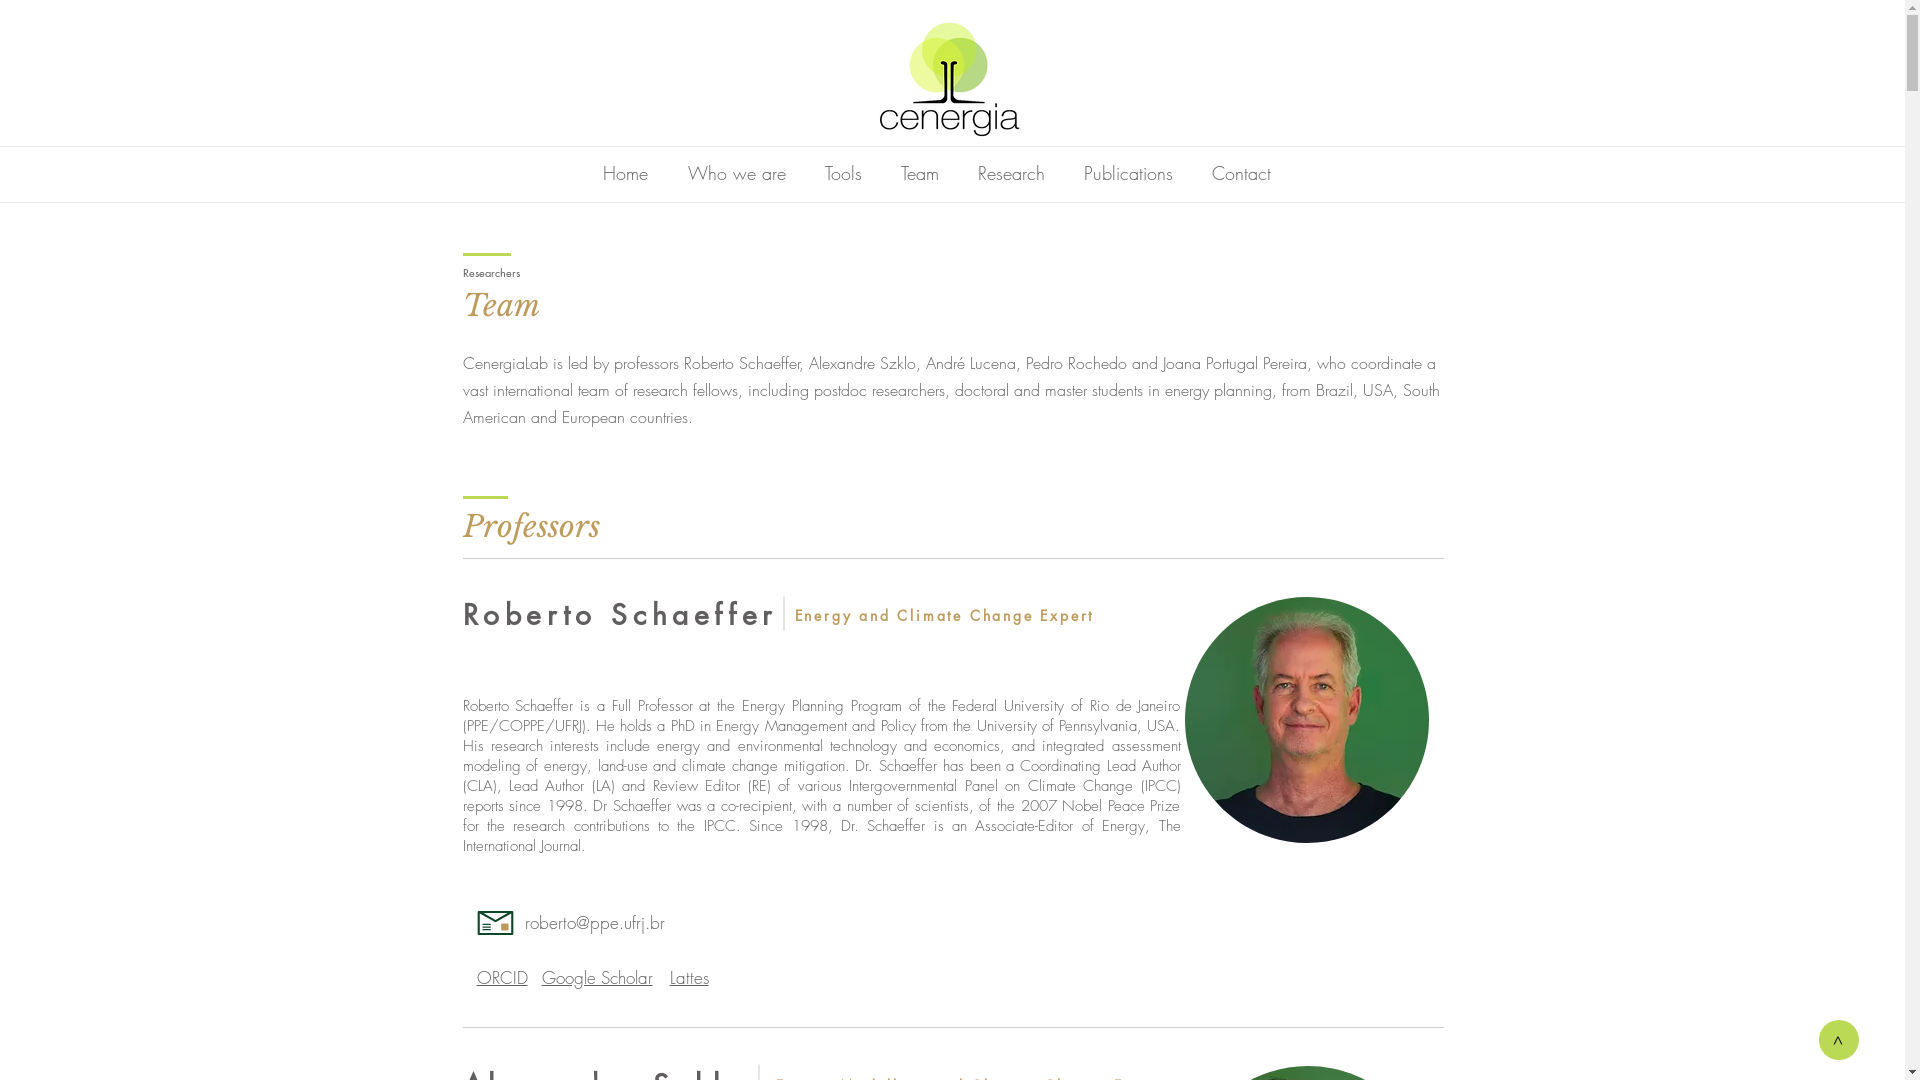 Image resolution: width=1920 pixels, height=1080 pixels. I want to click on Lattes, so click(690, 978).